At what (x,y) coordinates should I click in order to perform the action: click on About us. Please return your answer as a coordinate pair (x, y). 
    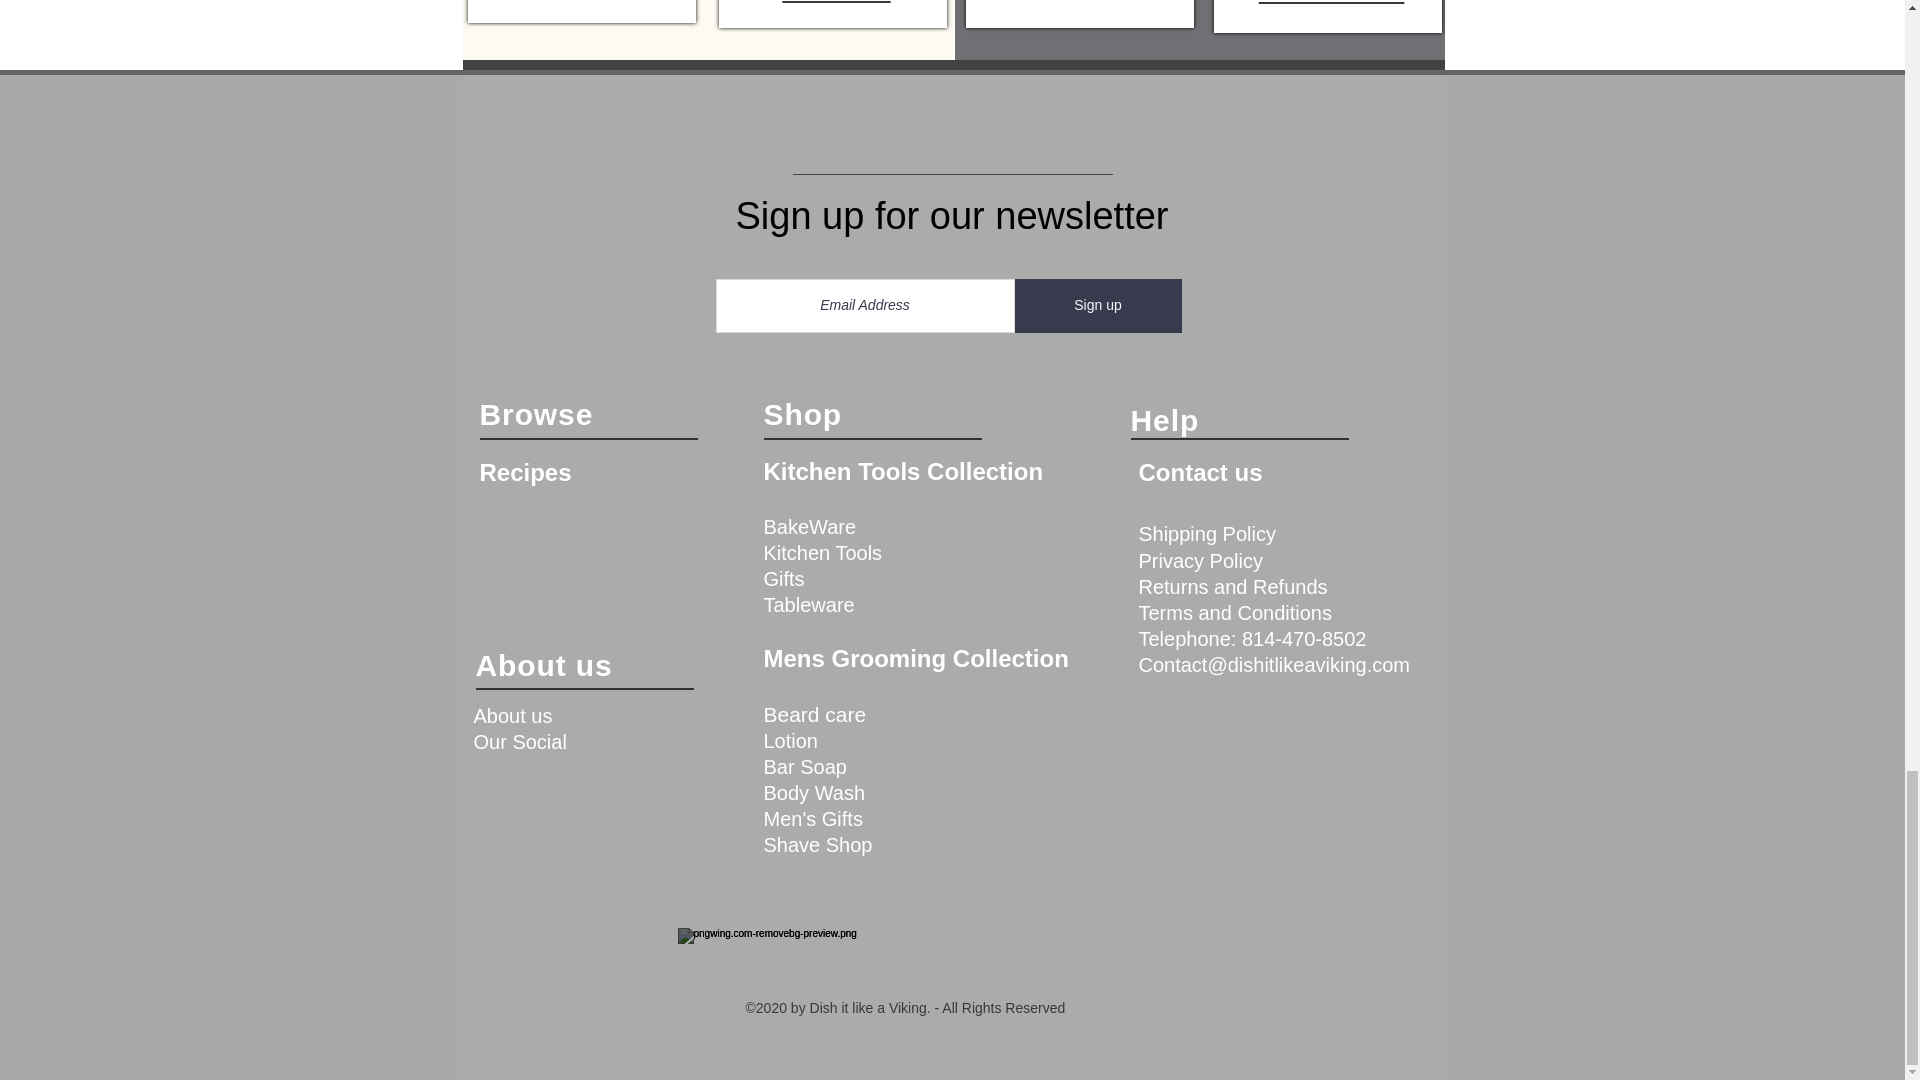
    Looking at the image, I should click on (513, 716).